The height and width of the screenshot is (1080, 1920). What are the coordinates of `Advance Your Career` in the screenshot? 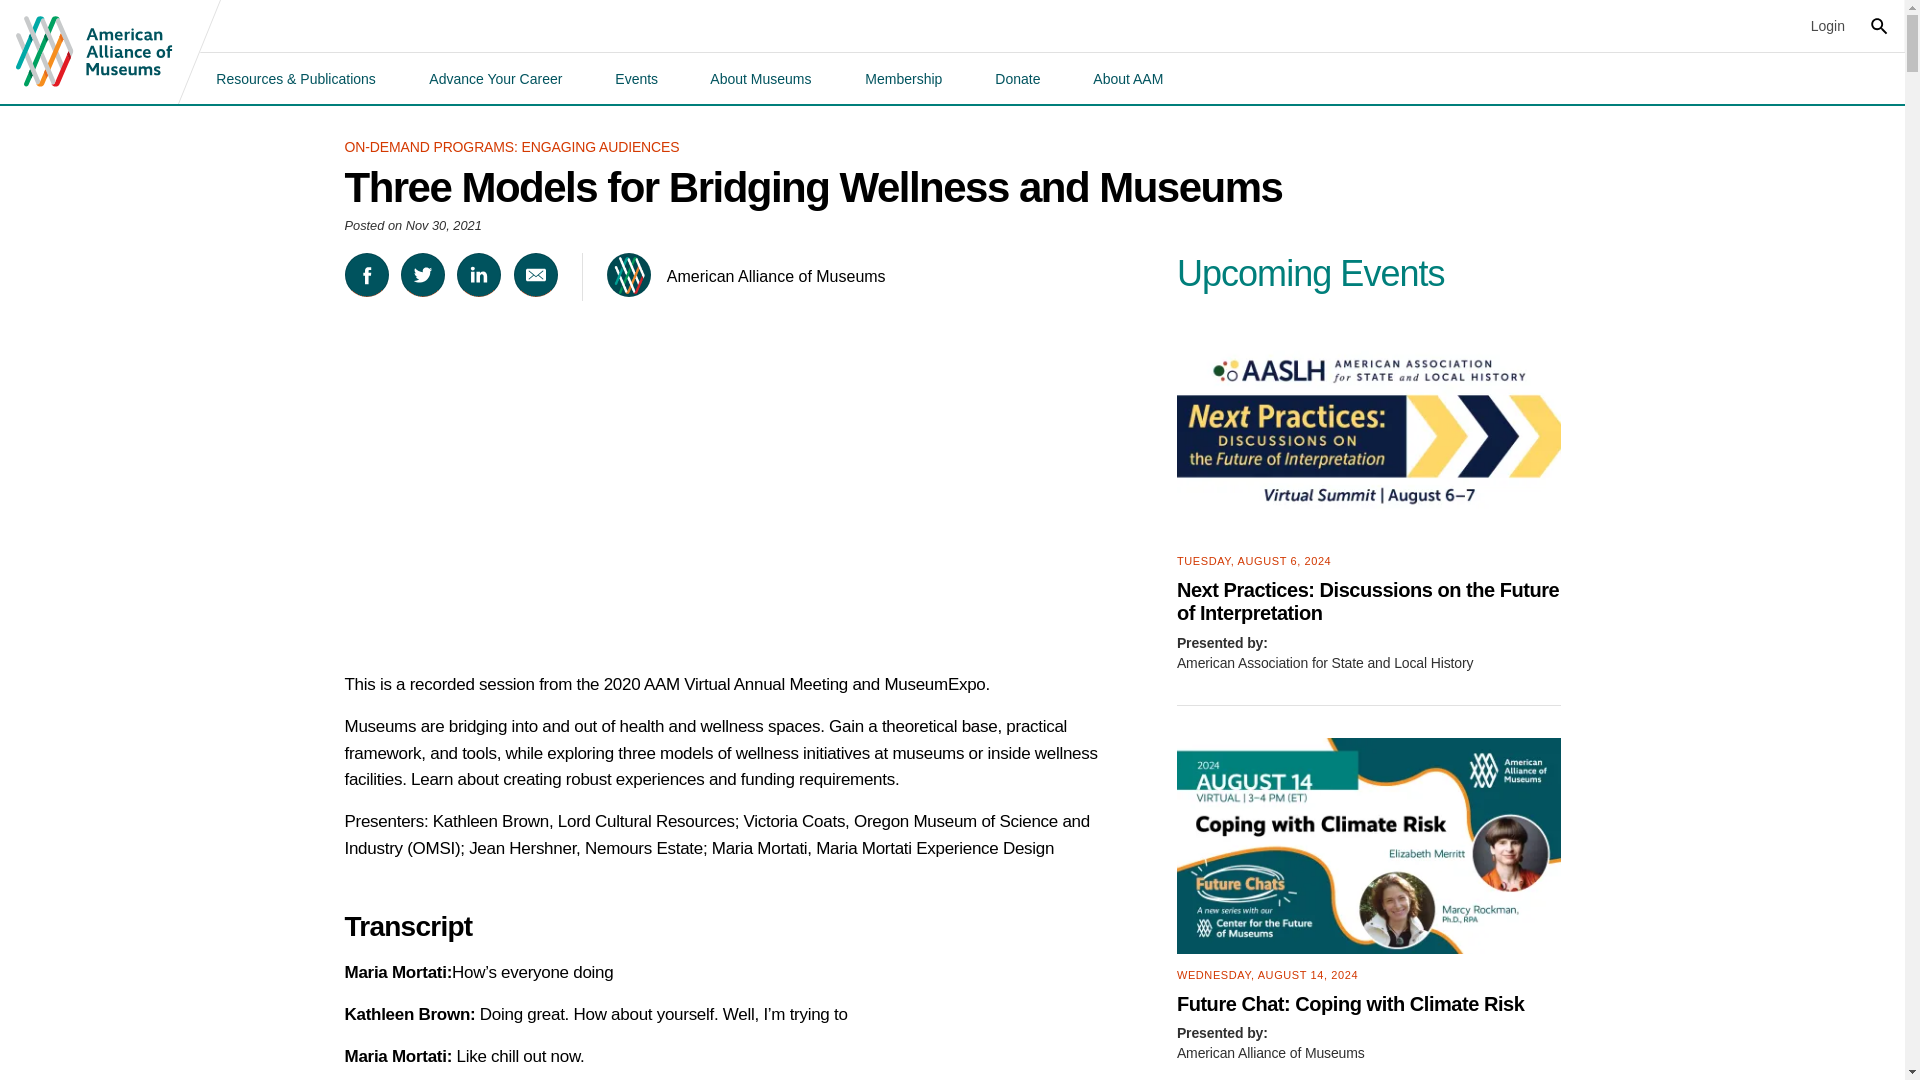 It's located at (494, 78).